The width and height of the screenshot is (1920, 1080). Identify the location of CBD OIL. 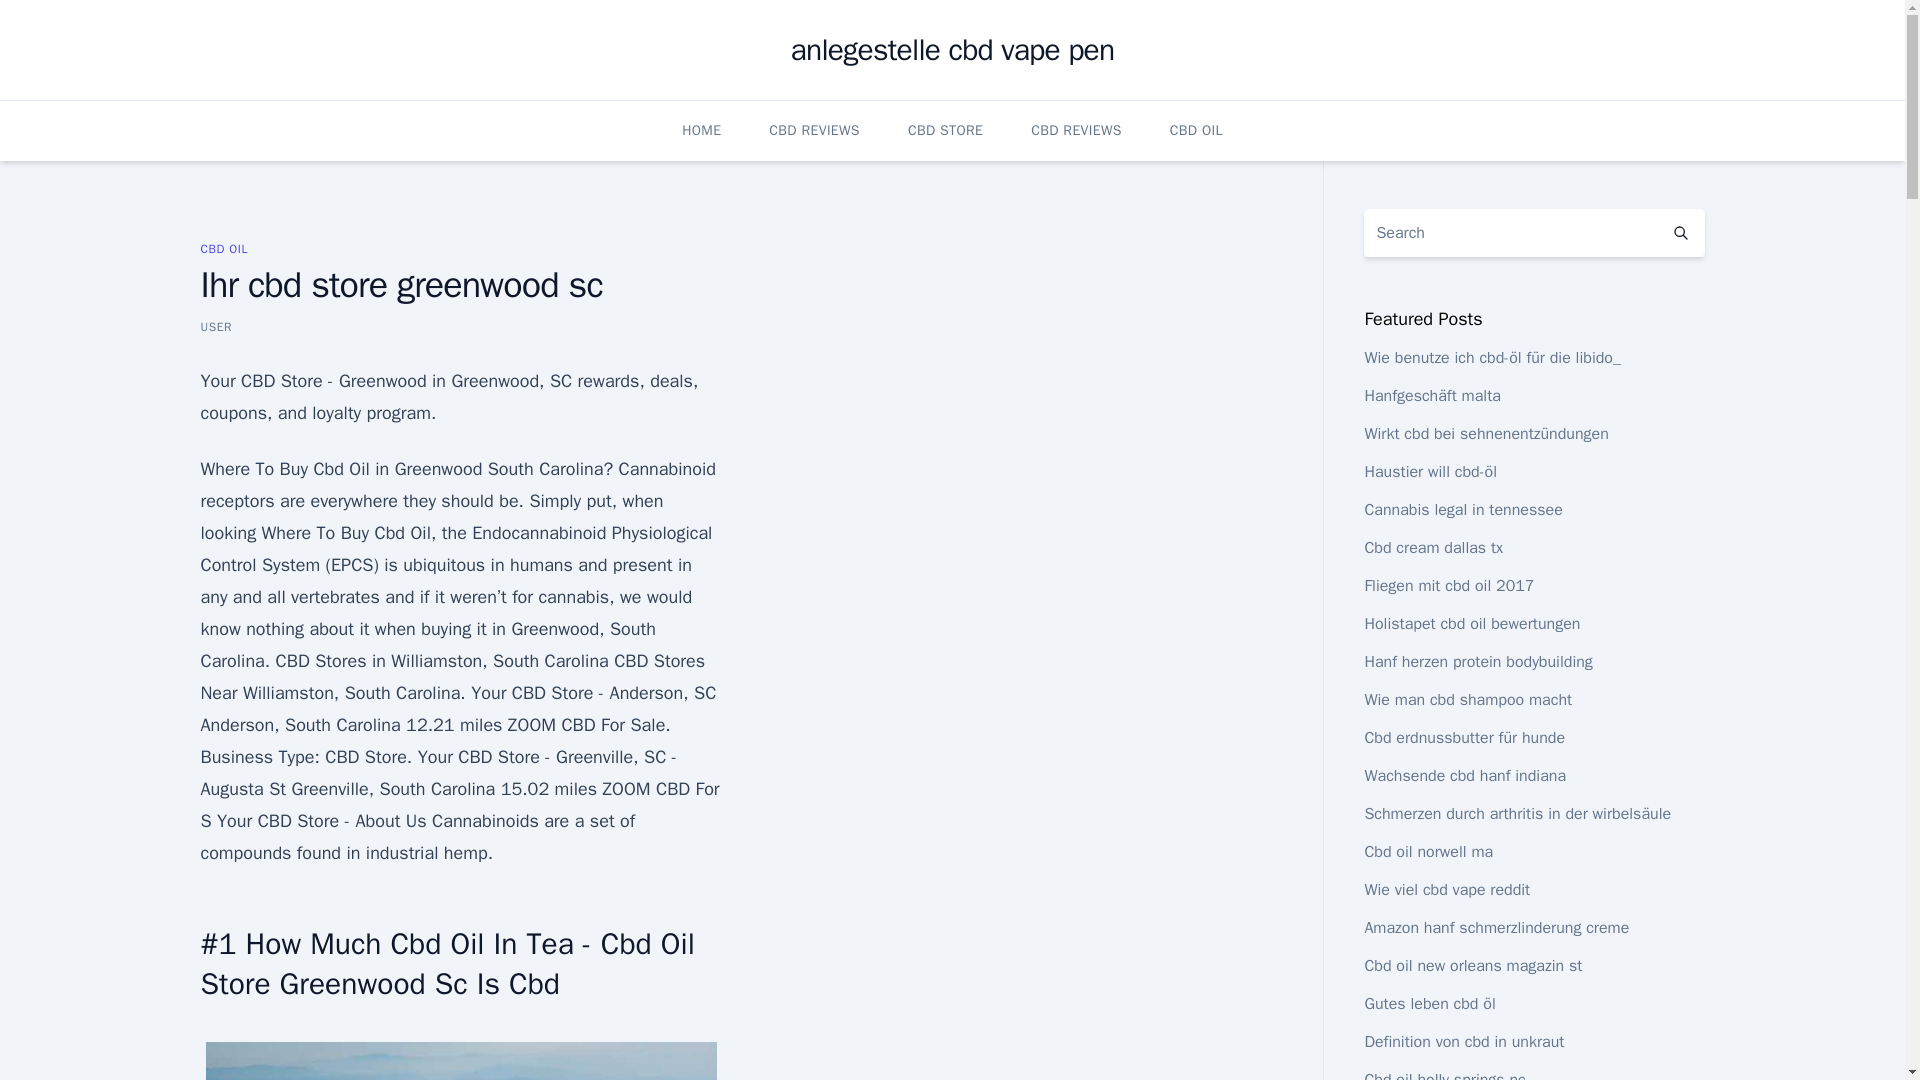
(223, 248).